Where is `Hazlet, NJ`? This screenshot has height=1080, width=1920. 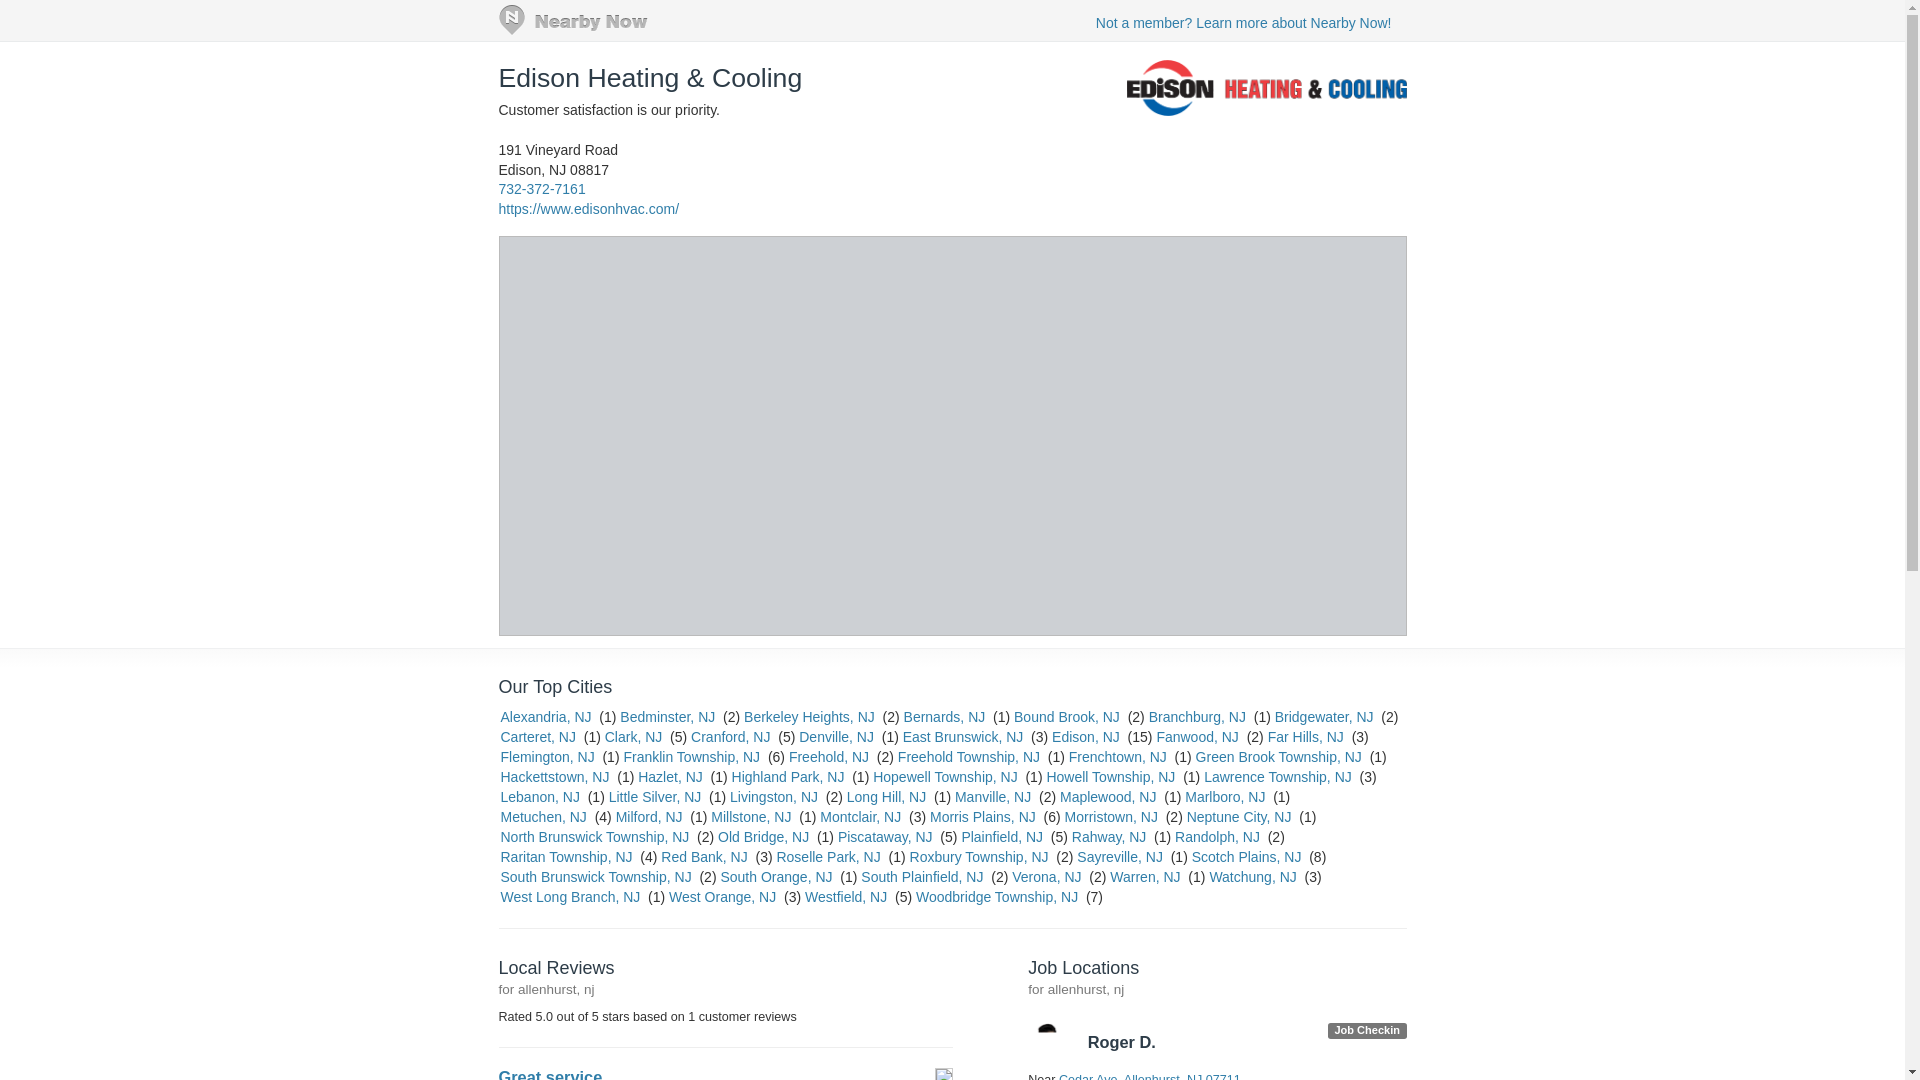 Hazlet, NJ is located at coordinates (670, 776).